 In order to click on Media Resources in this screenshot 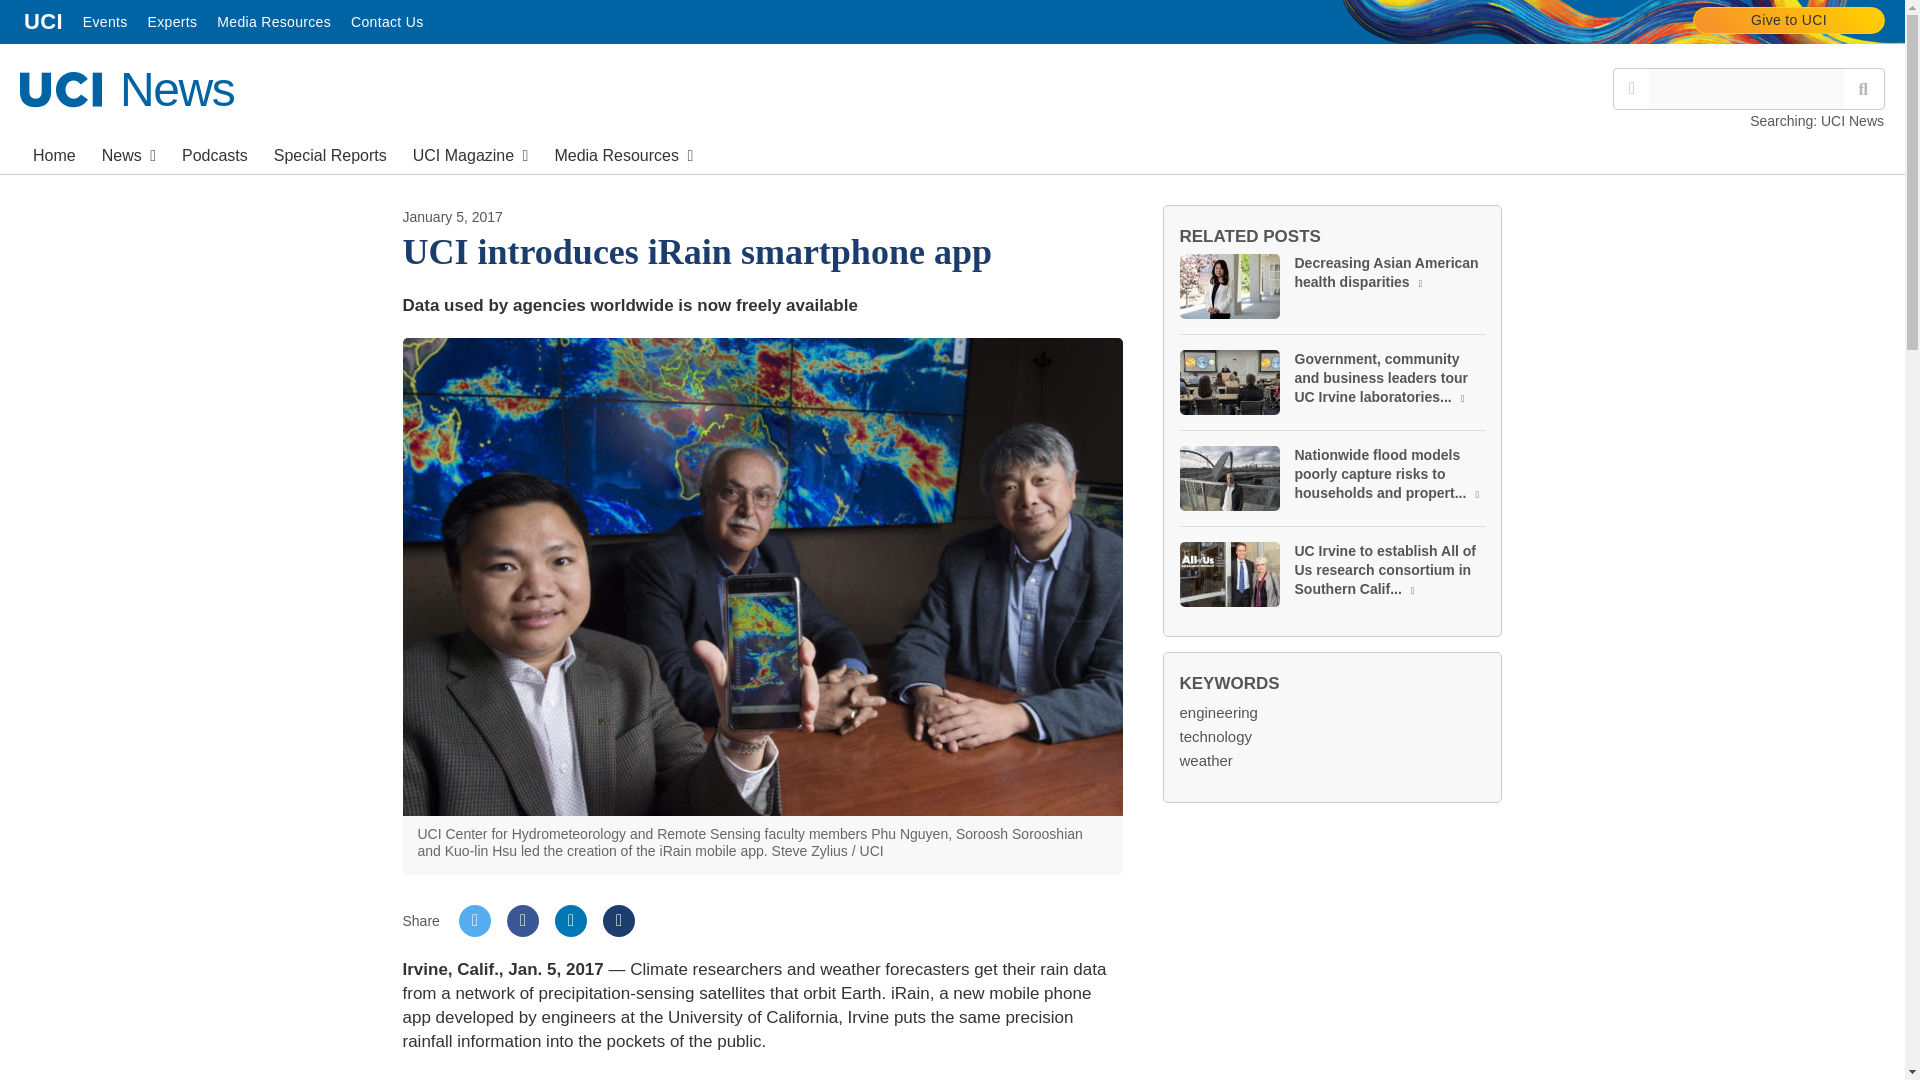, I will do `click(105, 22)`.